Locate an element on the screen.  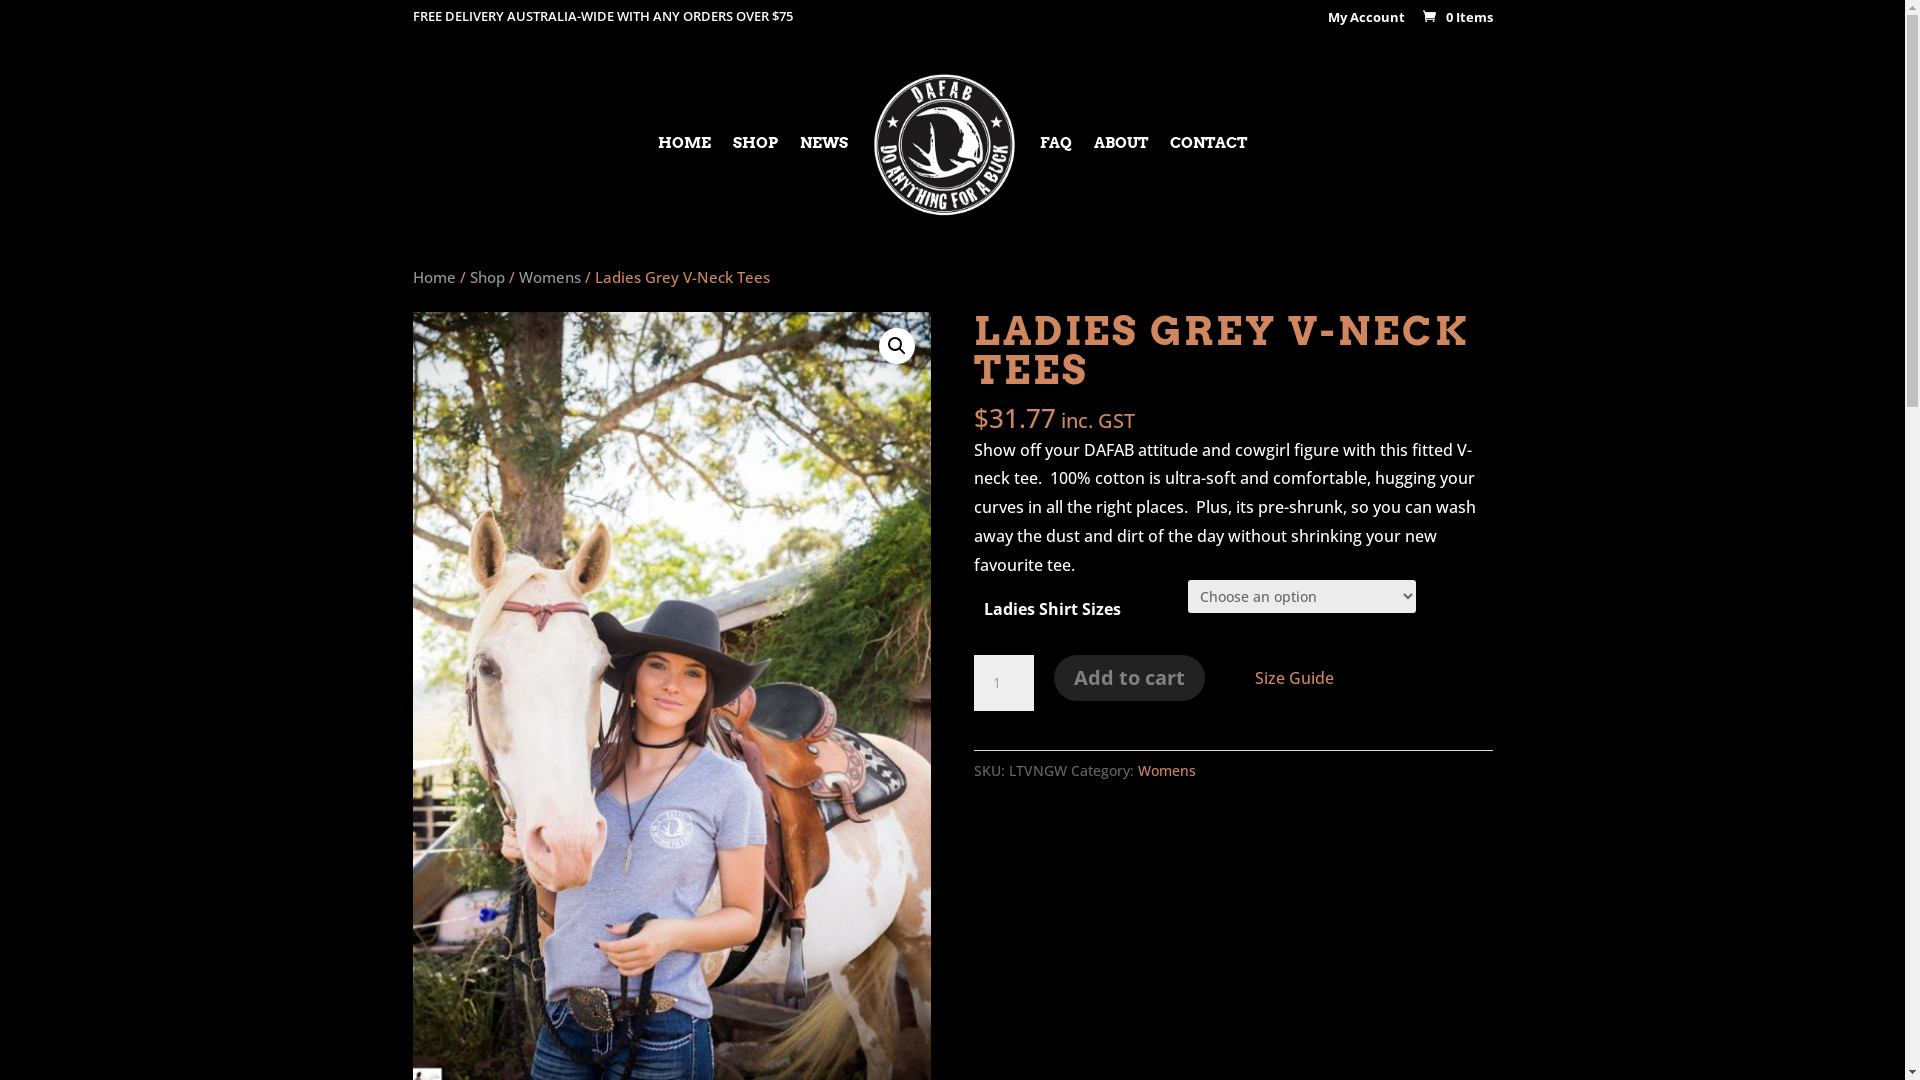
SHOP is located at coordinates (756, 178).